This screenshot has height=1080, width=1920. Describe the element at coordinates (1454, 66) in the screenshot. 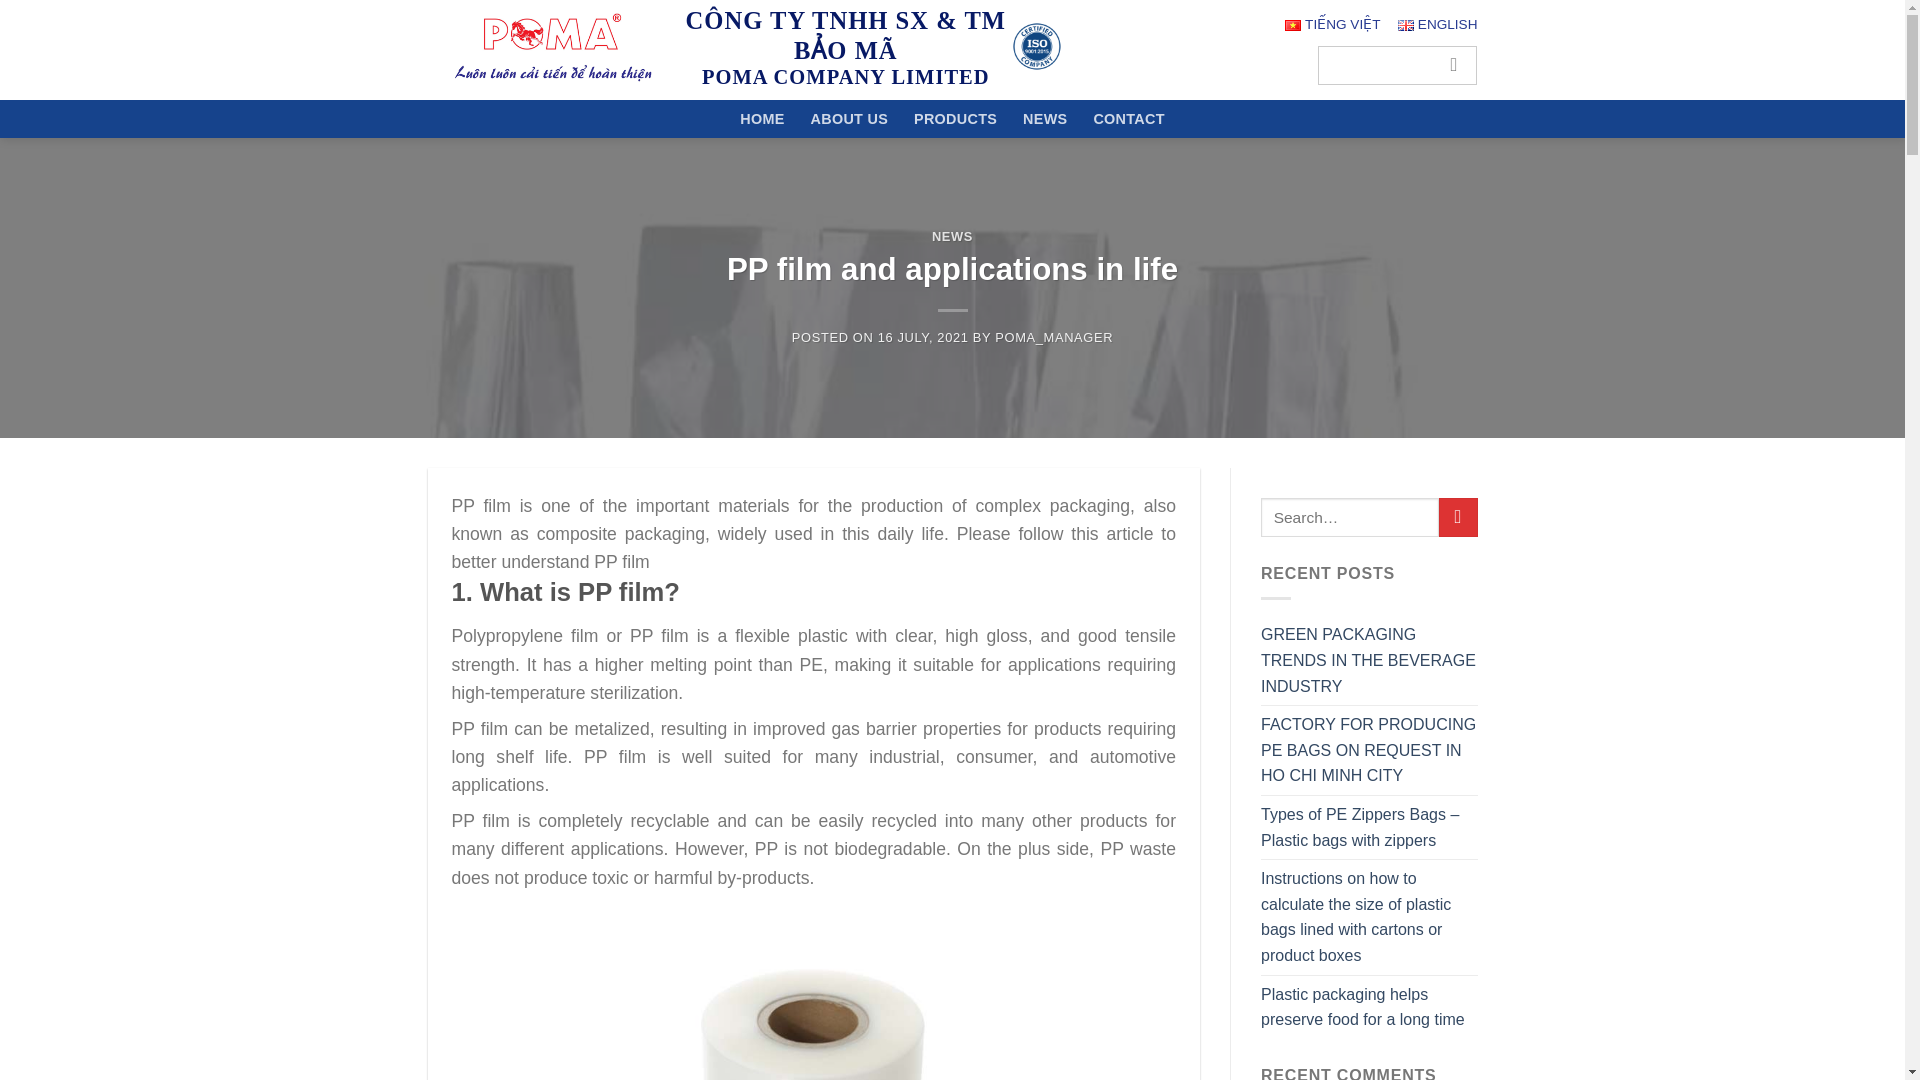

I see `Search` at that location.